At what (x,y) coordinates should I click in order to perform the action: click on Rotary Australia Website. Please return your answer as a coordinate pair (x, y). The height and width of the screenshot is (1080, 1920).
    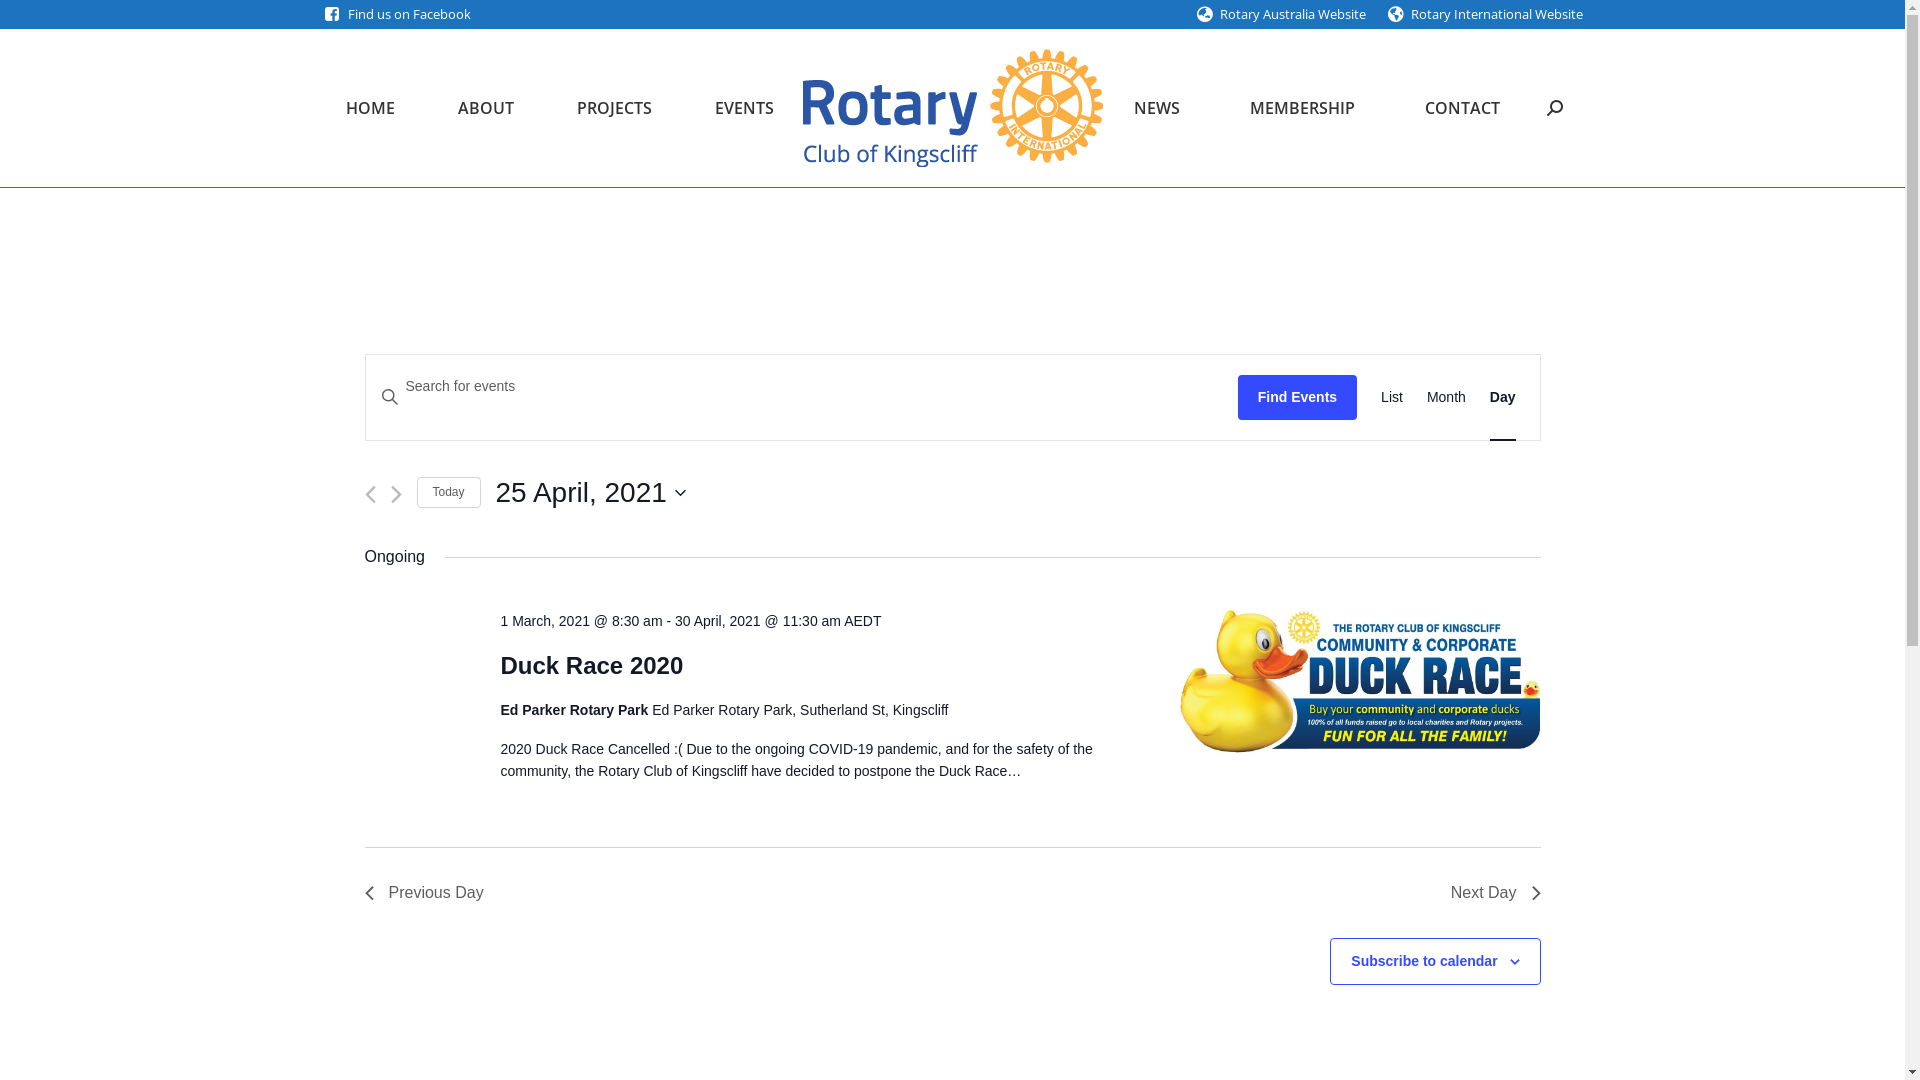
    Looking at the image, I should click on (1293, 14).